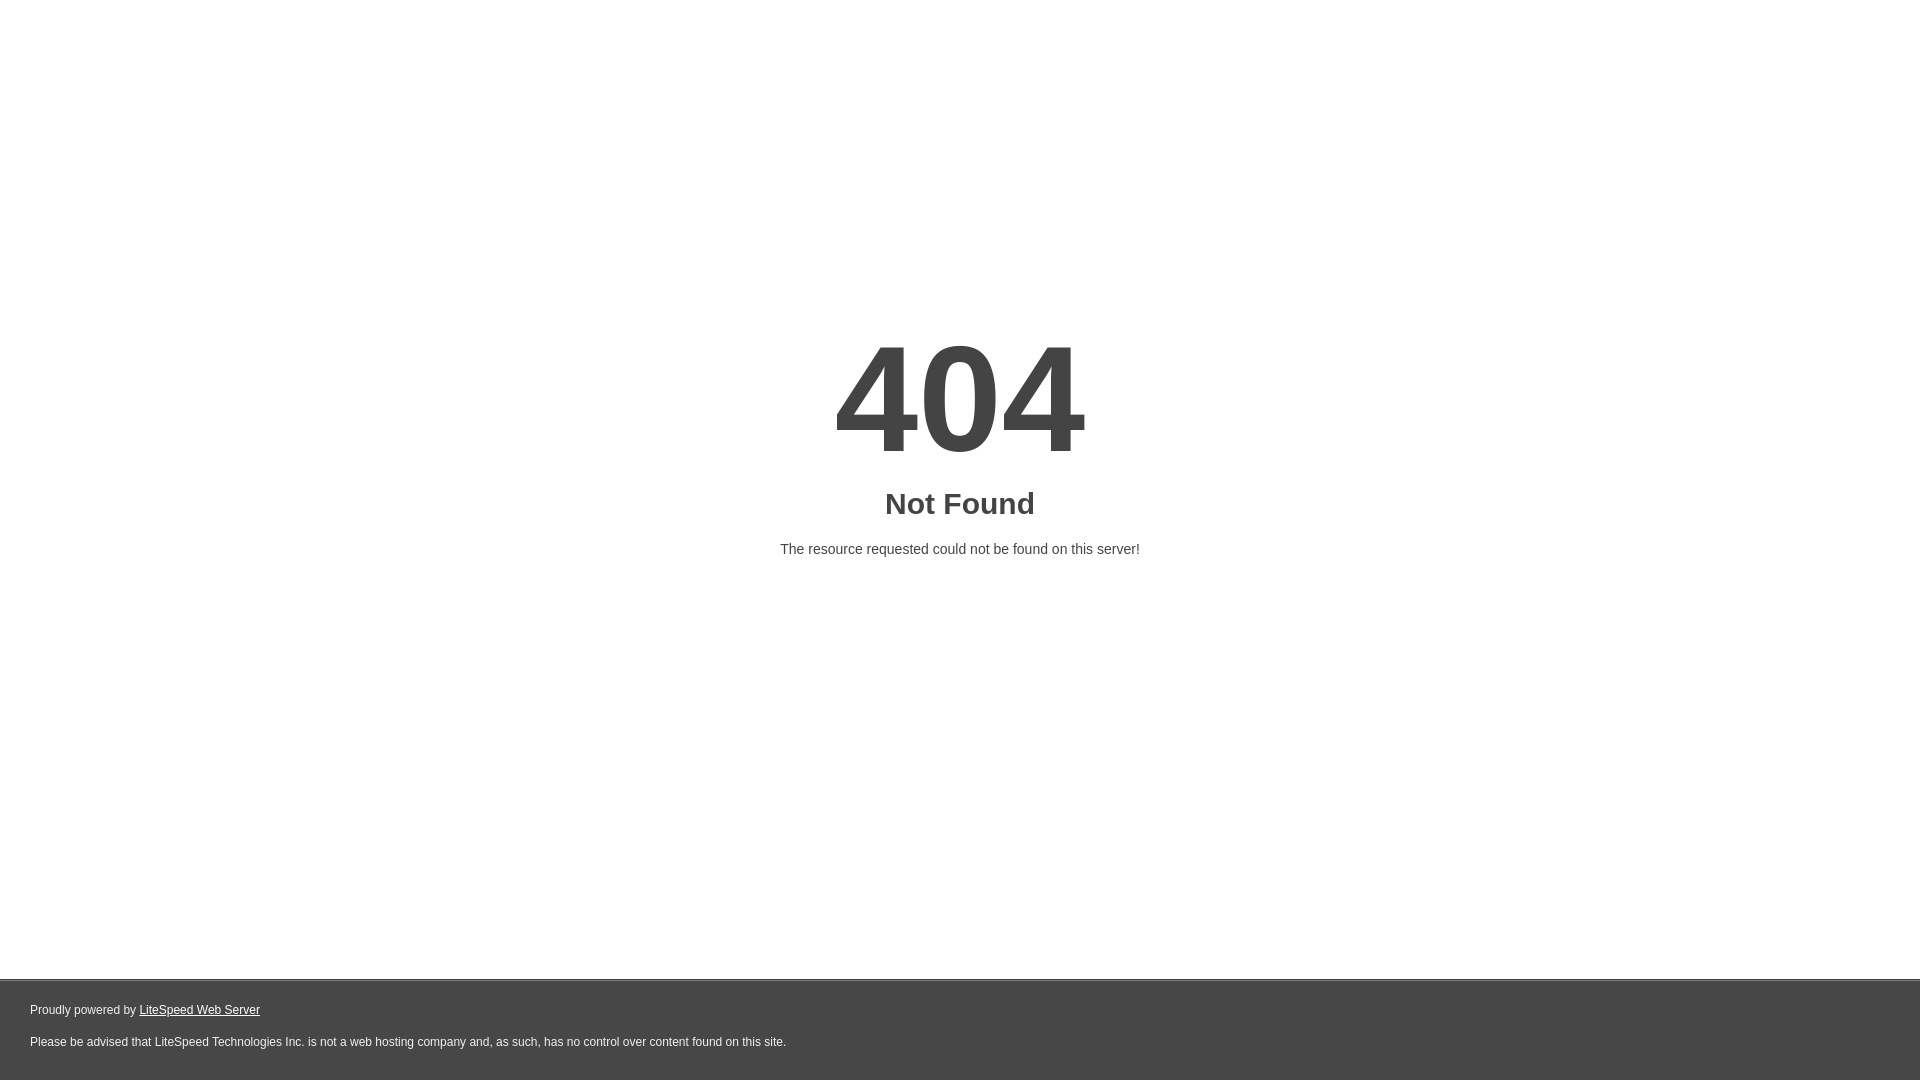 Image resolution: width=1920 pixels, height=1080 pixels. What do you see at coordinates (200, 1010) in the screenshot?
I see `LiteSpeed Web Server` at bounding box center [200, 1010].